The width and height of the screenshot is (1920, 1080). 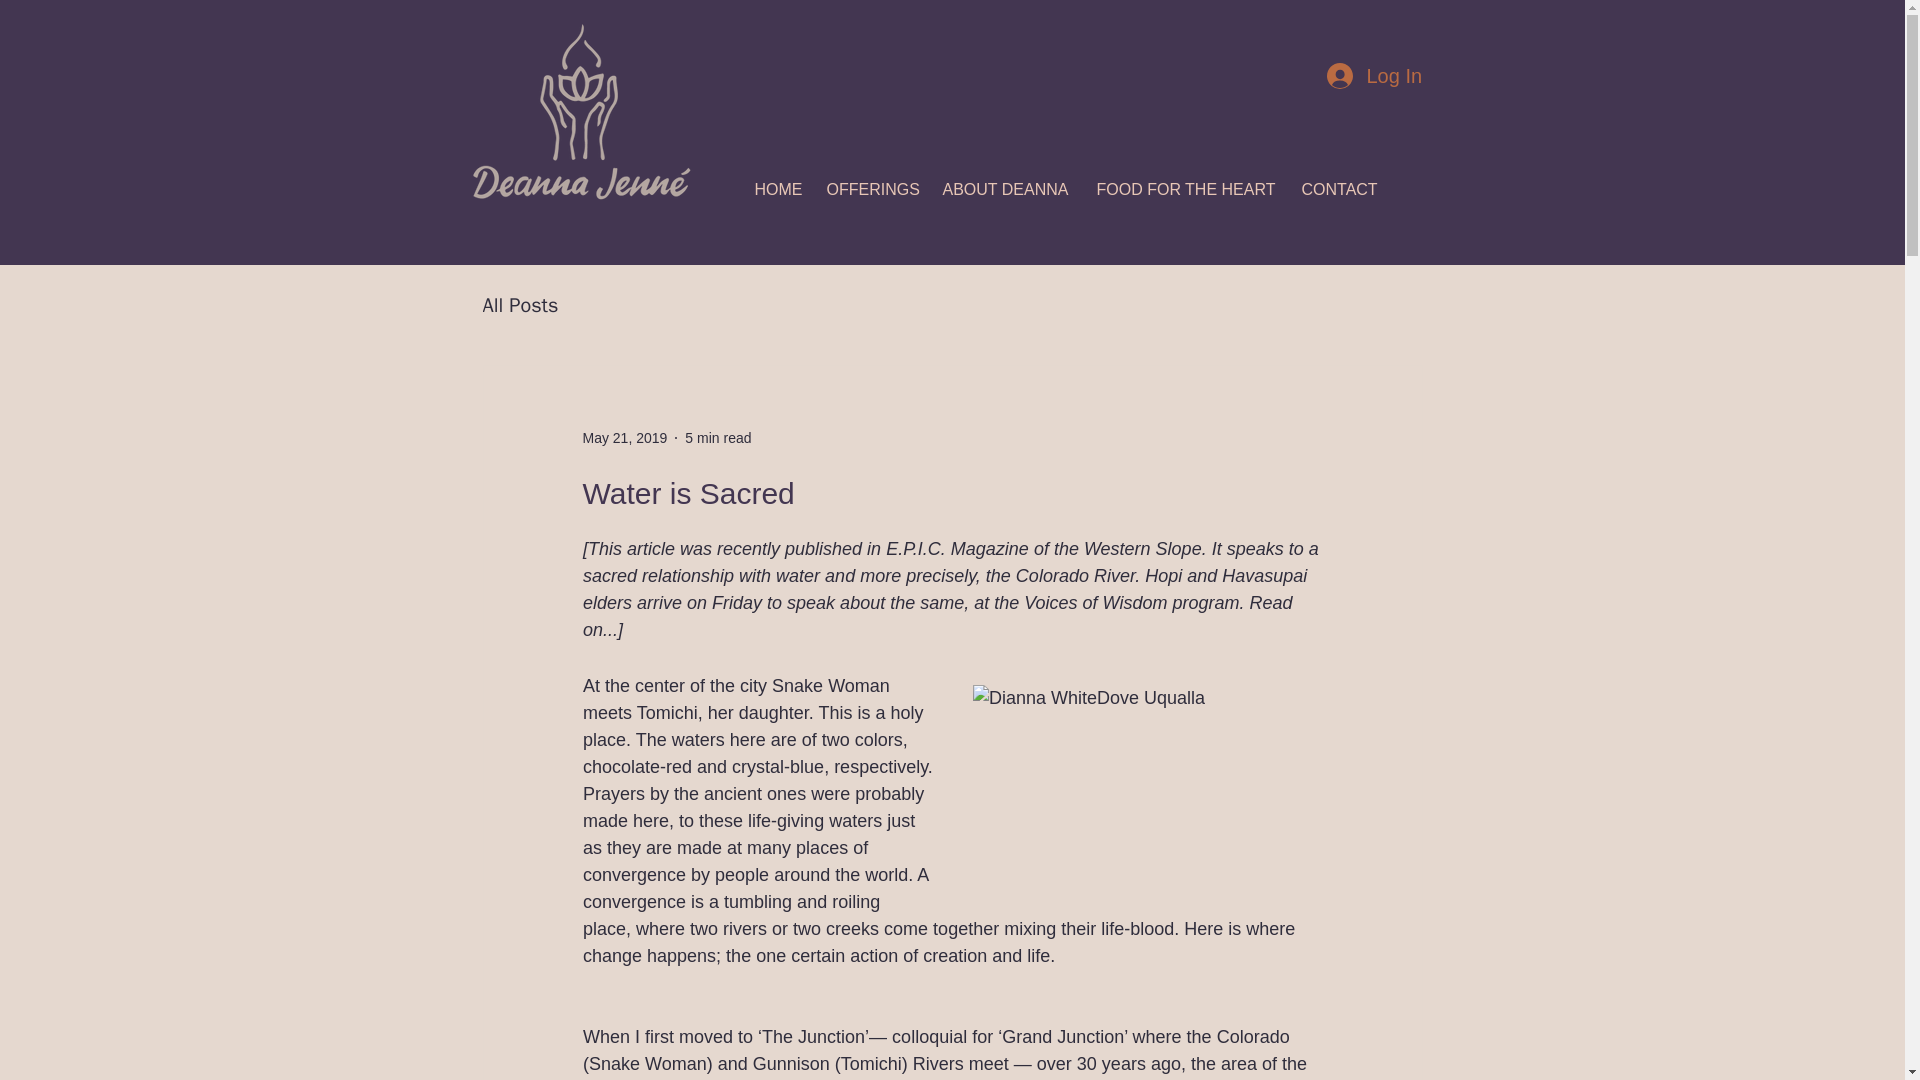 What do you see at coordinates (1372, 75) in the screenshot?
I see `Log In` at bounding box center [1372, 75].